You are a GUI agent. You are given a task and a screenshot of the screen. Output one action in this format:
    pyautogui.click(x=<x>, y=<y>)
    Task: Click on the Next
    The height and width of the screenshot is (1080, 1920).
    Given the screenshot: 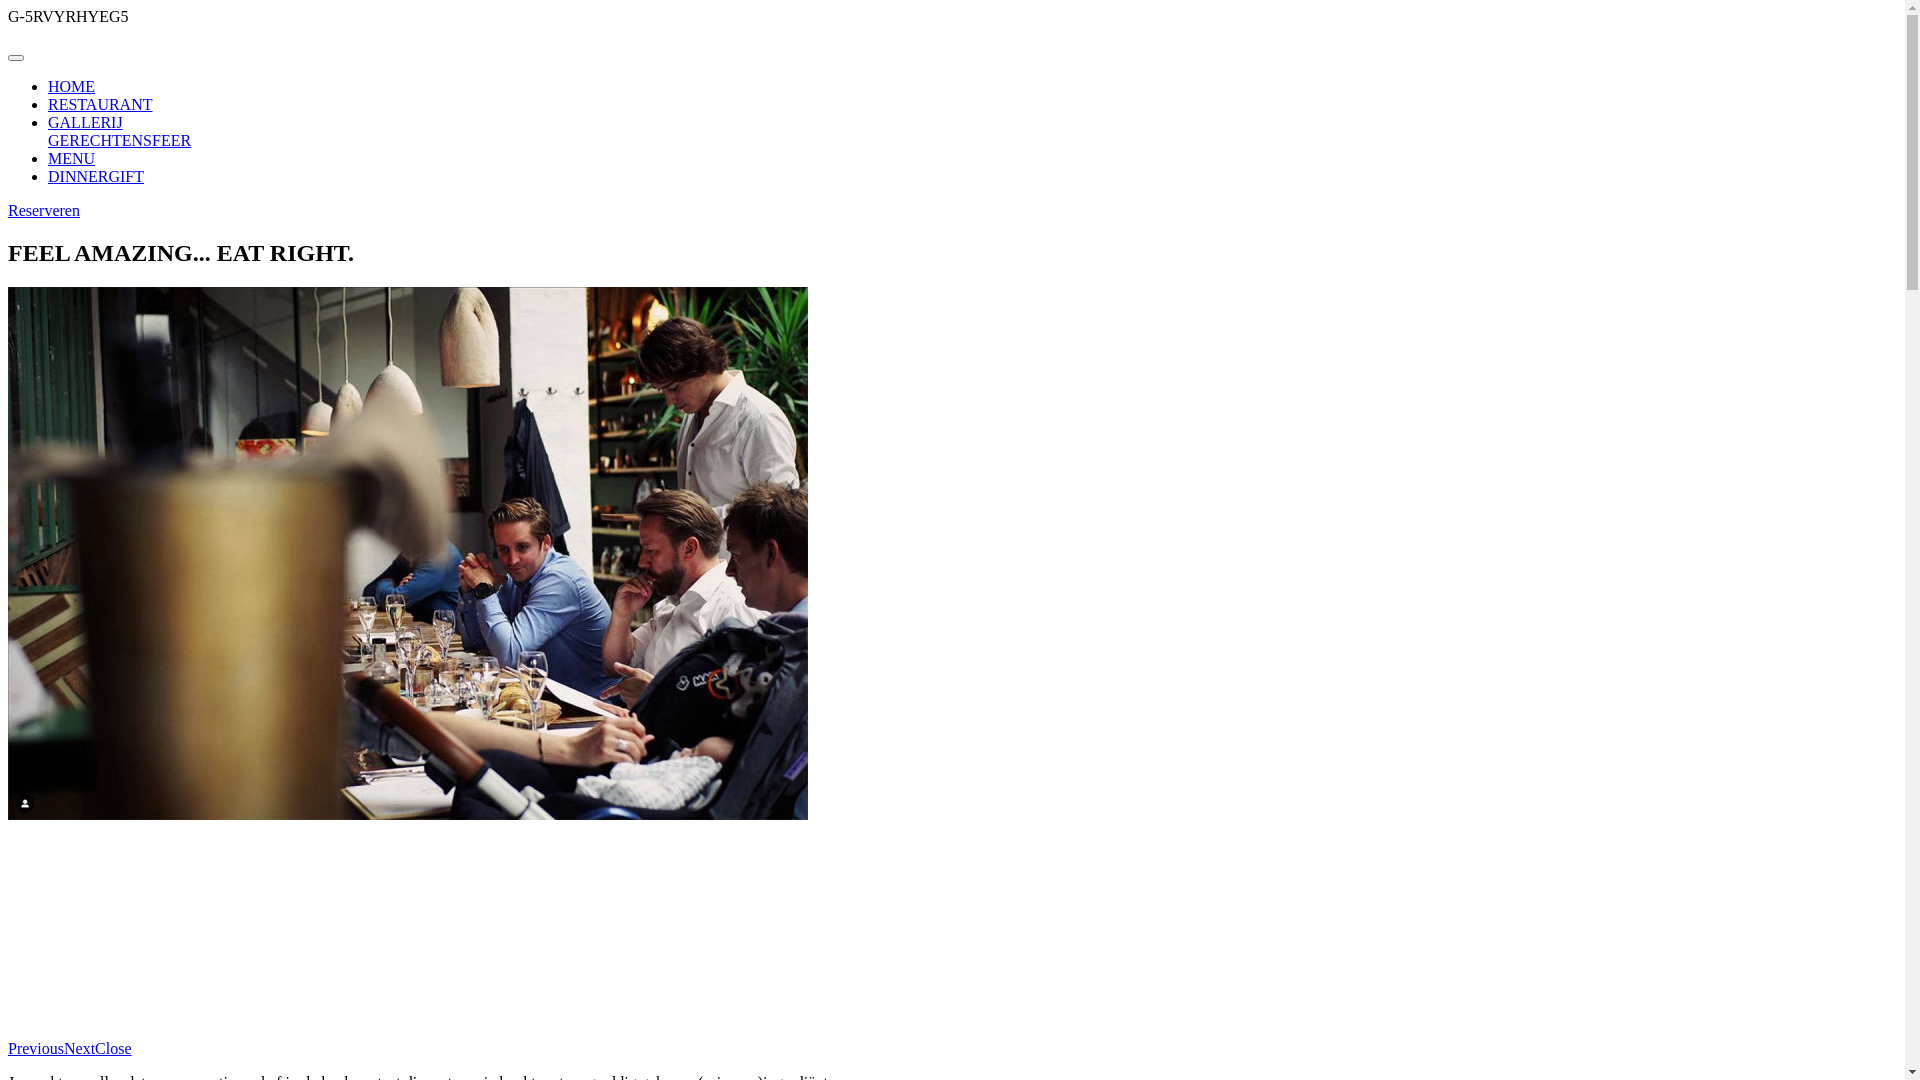 What is the action you would take?
    pyautogui.click(x=80, y=1048)
    